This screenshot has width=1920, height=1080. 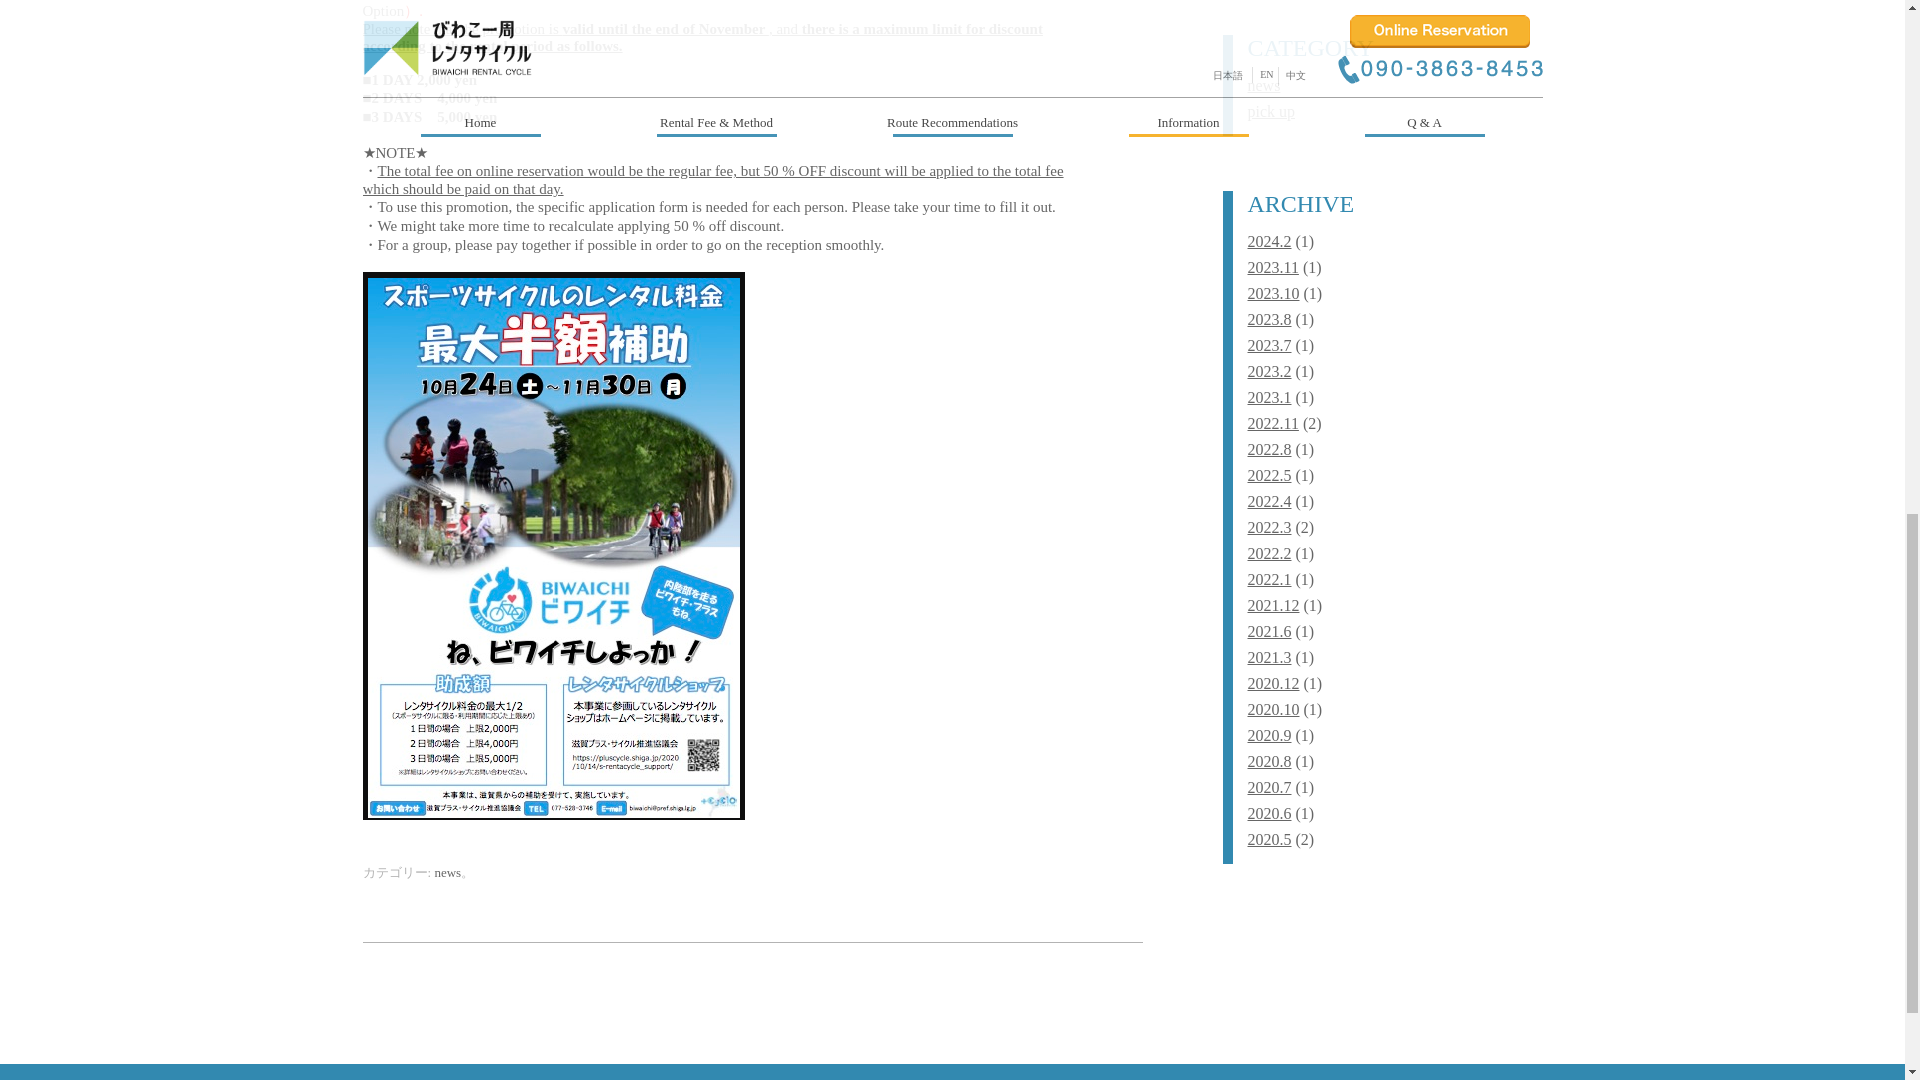 What do you see at coordinates (1270, 320) in the screenshot?
I see `2023.8` at bounding box center [1270, 320].